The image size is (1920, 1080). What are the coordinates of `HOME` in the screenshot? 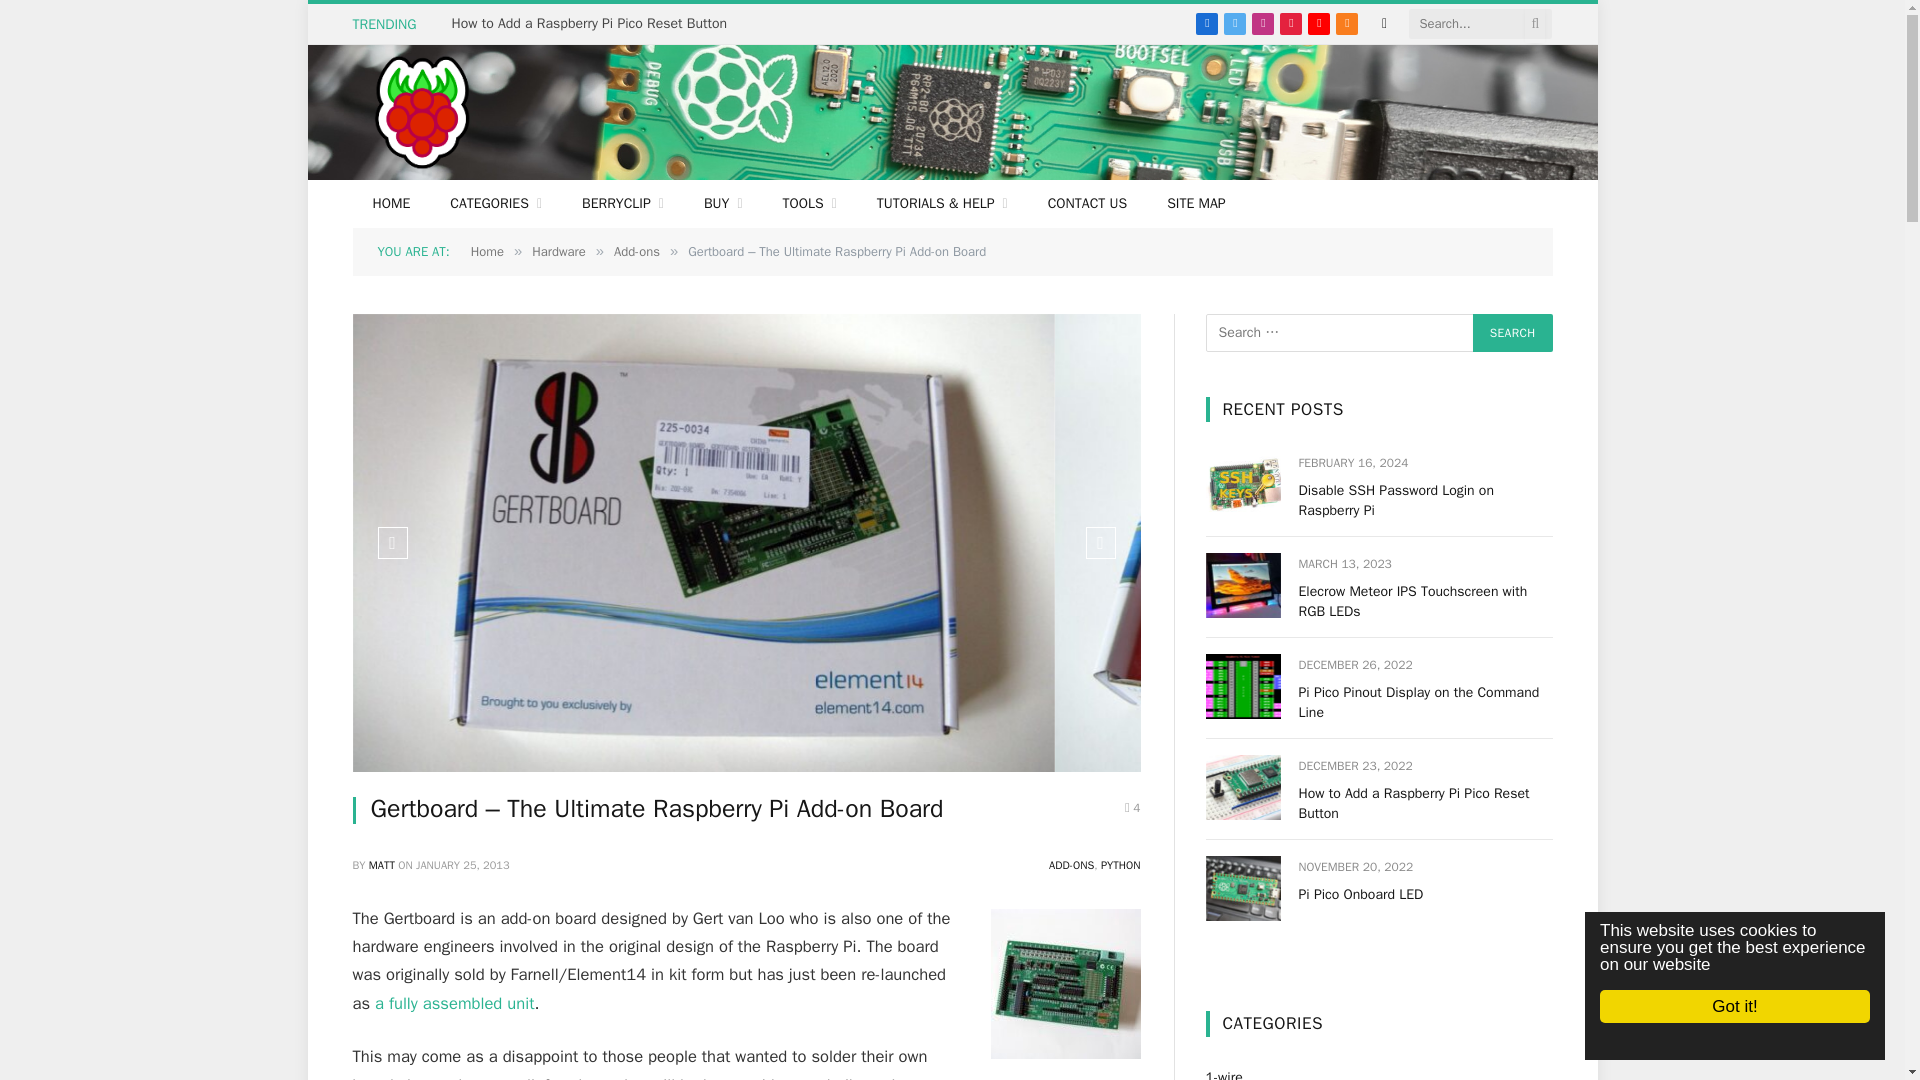 It's located at (390, 204).